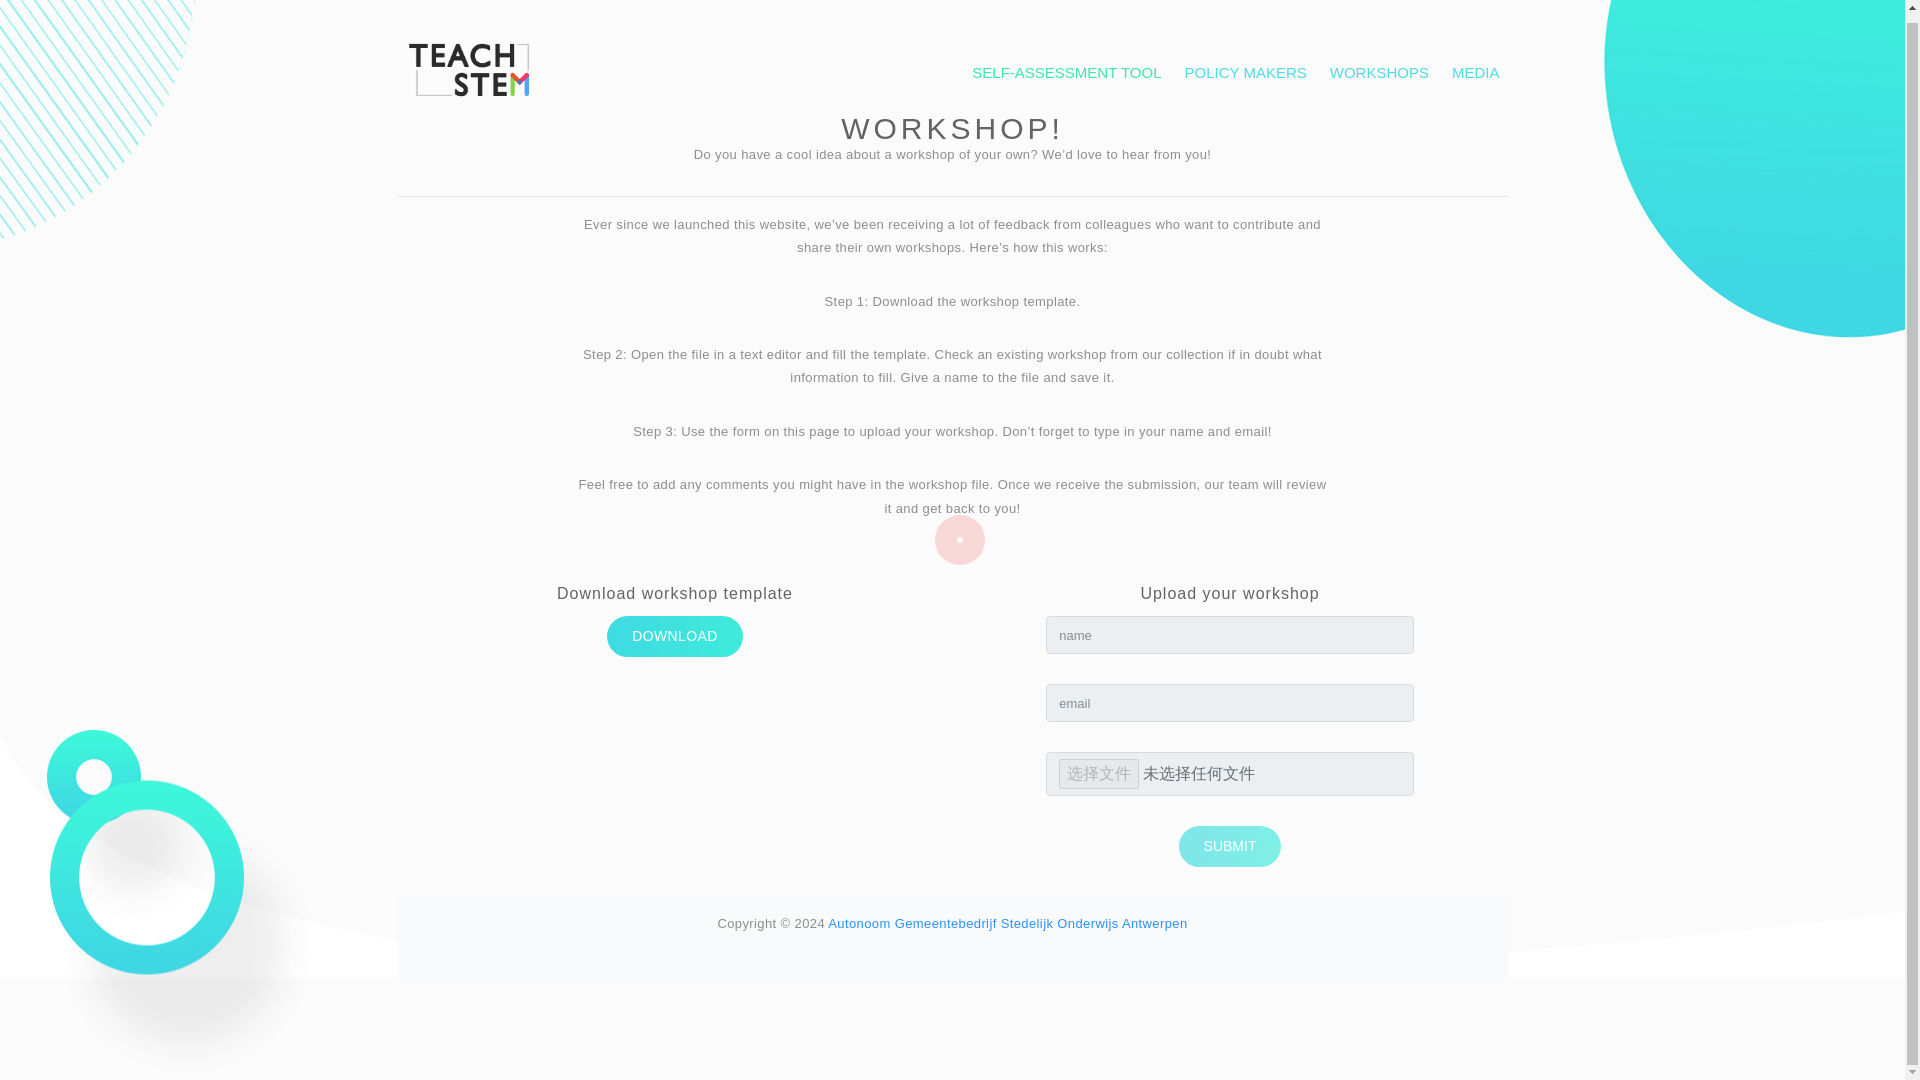 The image size is (1920, 1080). Describe the element at coordinates (1475, 66) in the screenshot. I see `MEDIA` at that location.